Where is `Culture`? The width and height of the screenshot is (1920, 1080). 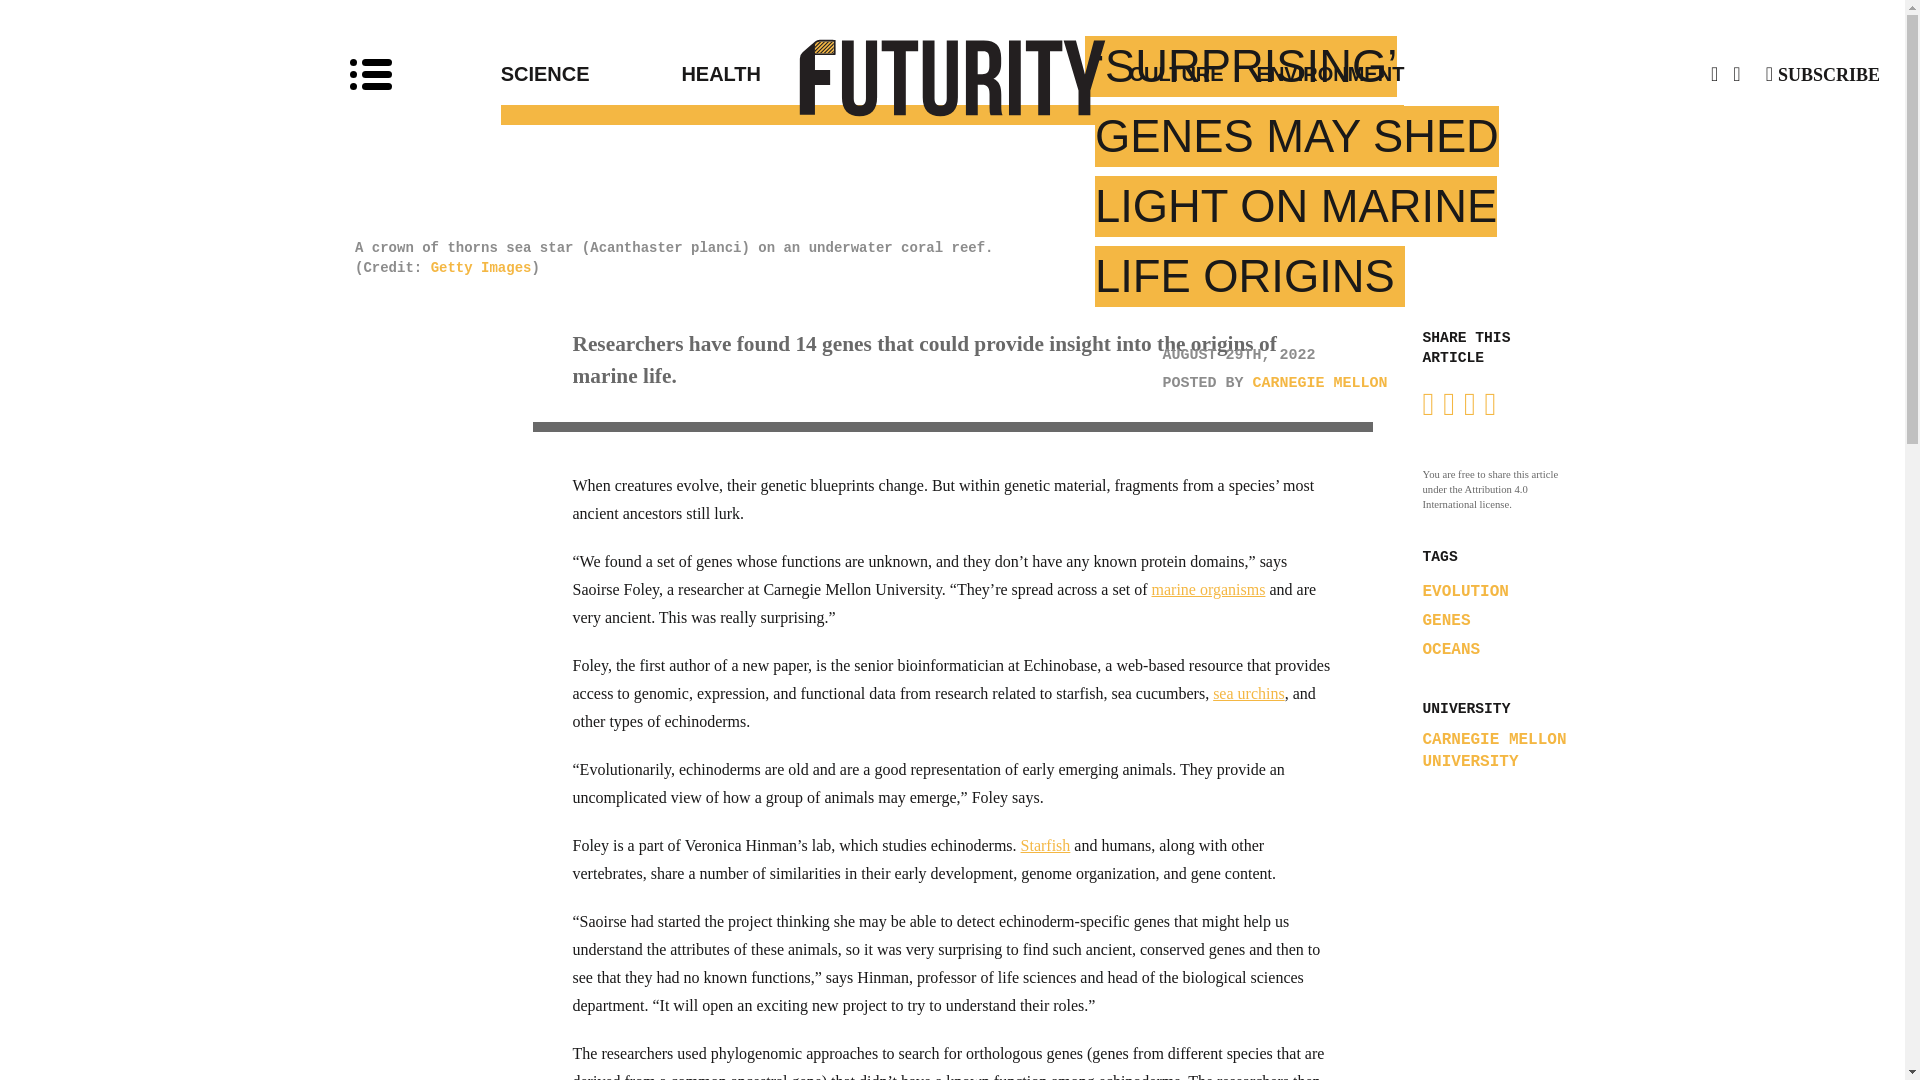
Culture is located at coordinates (1088, 74).